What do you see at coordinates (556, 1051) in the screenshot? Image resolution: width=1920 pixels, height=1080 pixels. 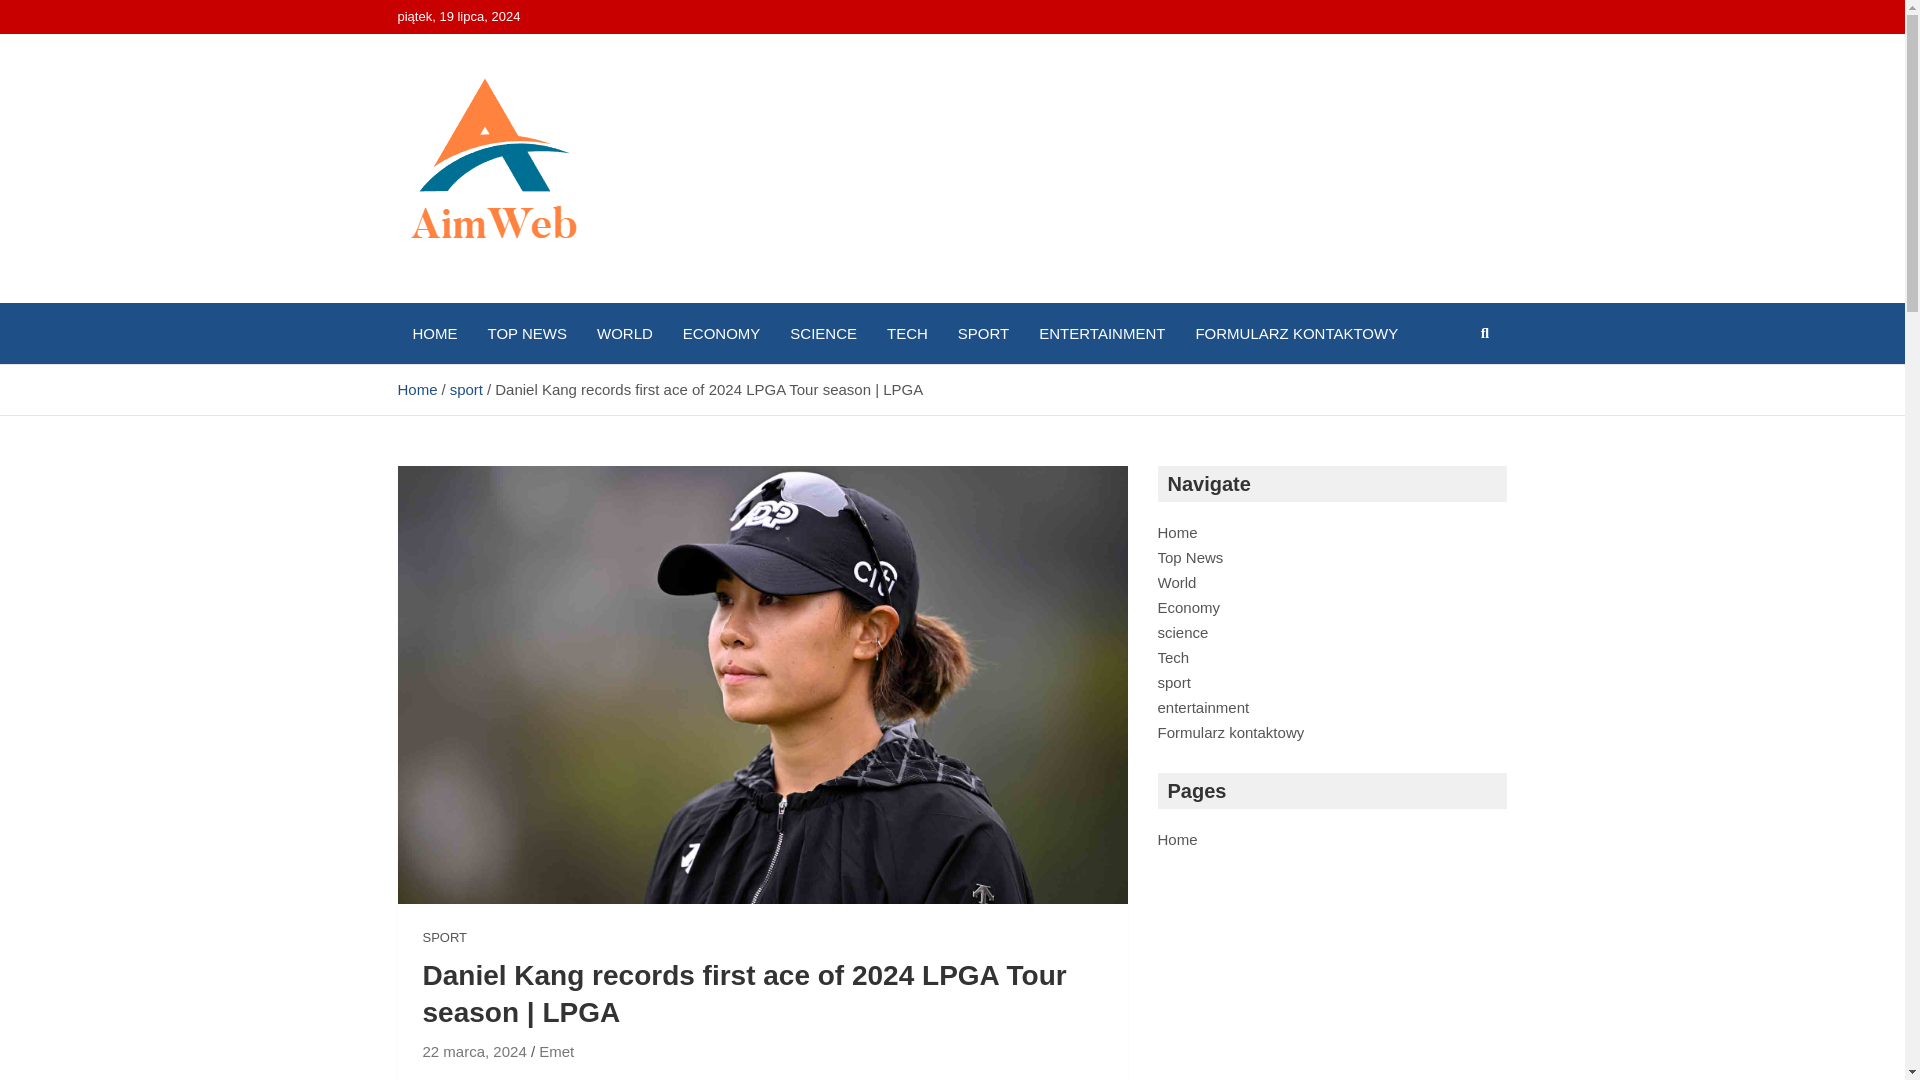 I see `Emet` at bounding box center [556, 1051].